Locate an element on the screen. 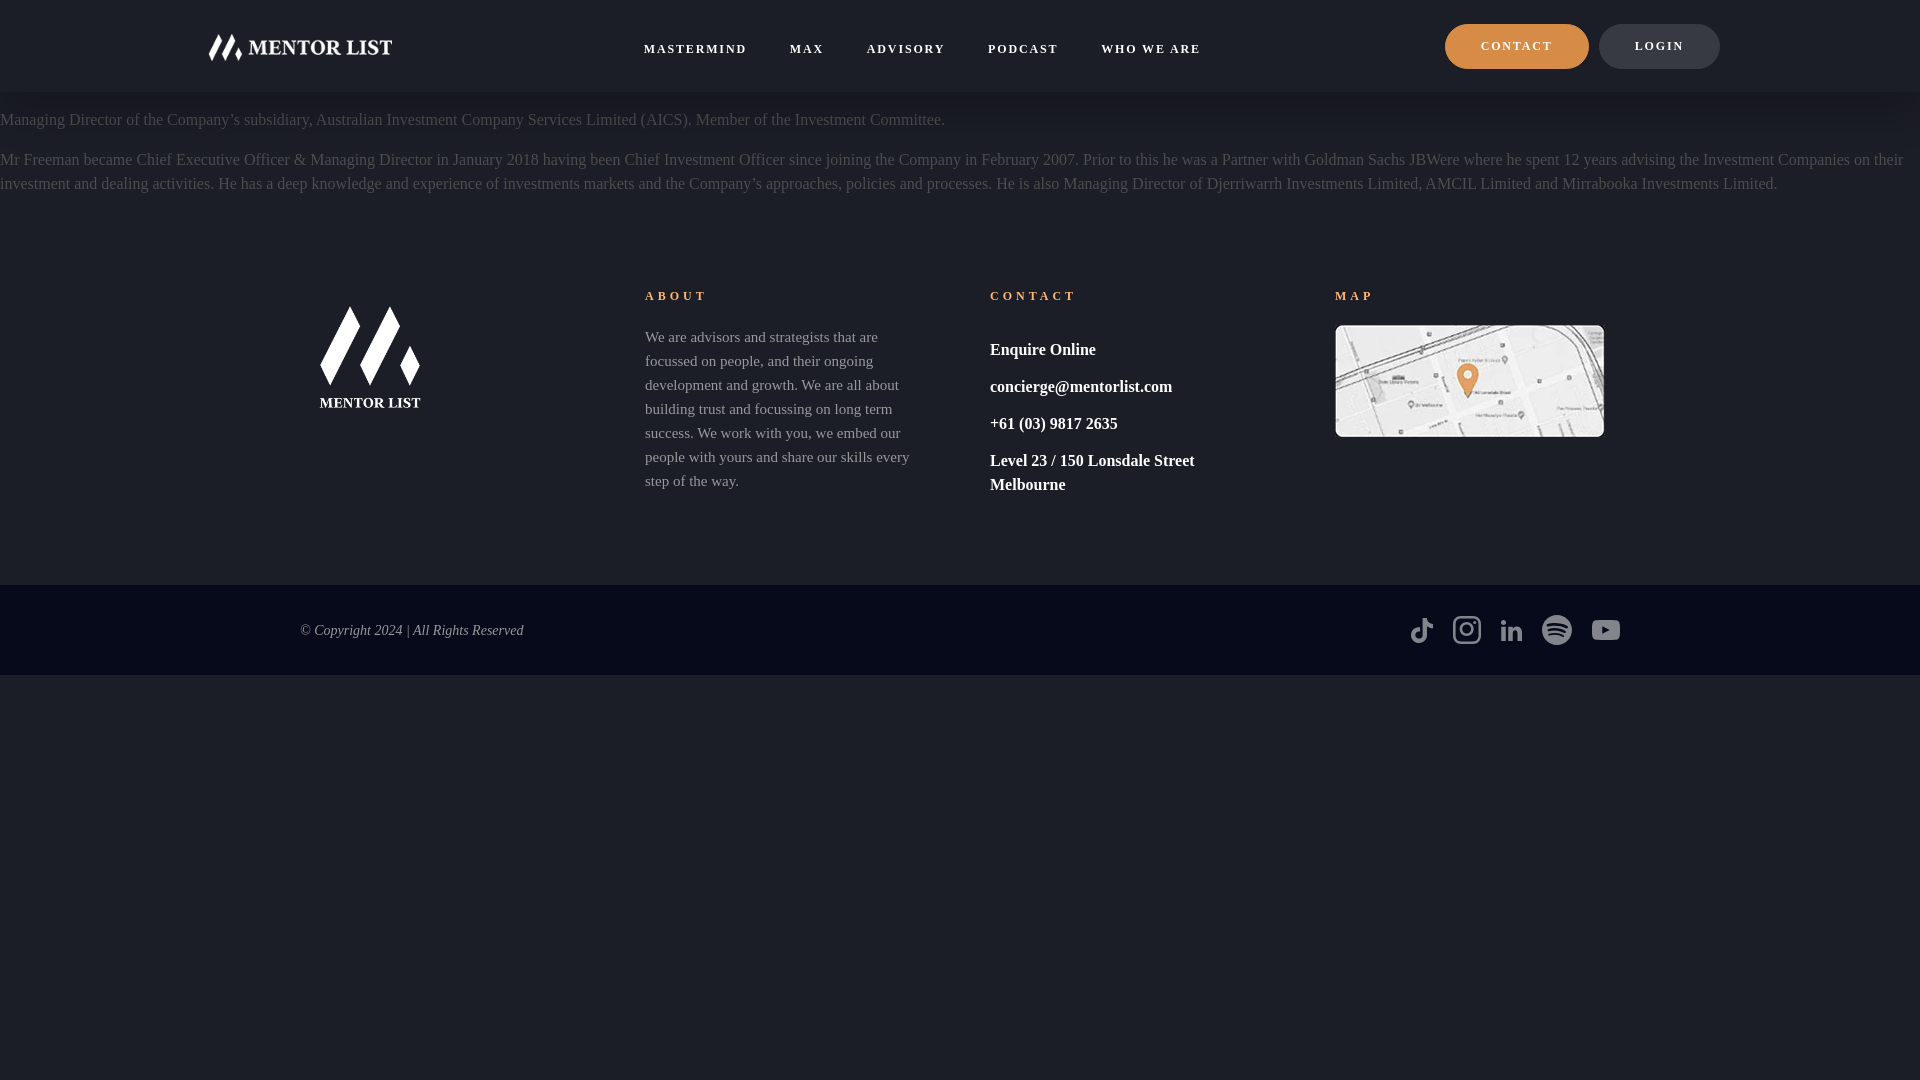  PODCAST is located at coordinates (1022, 48).